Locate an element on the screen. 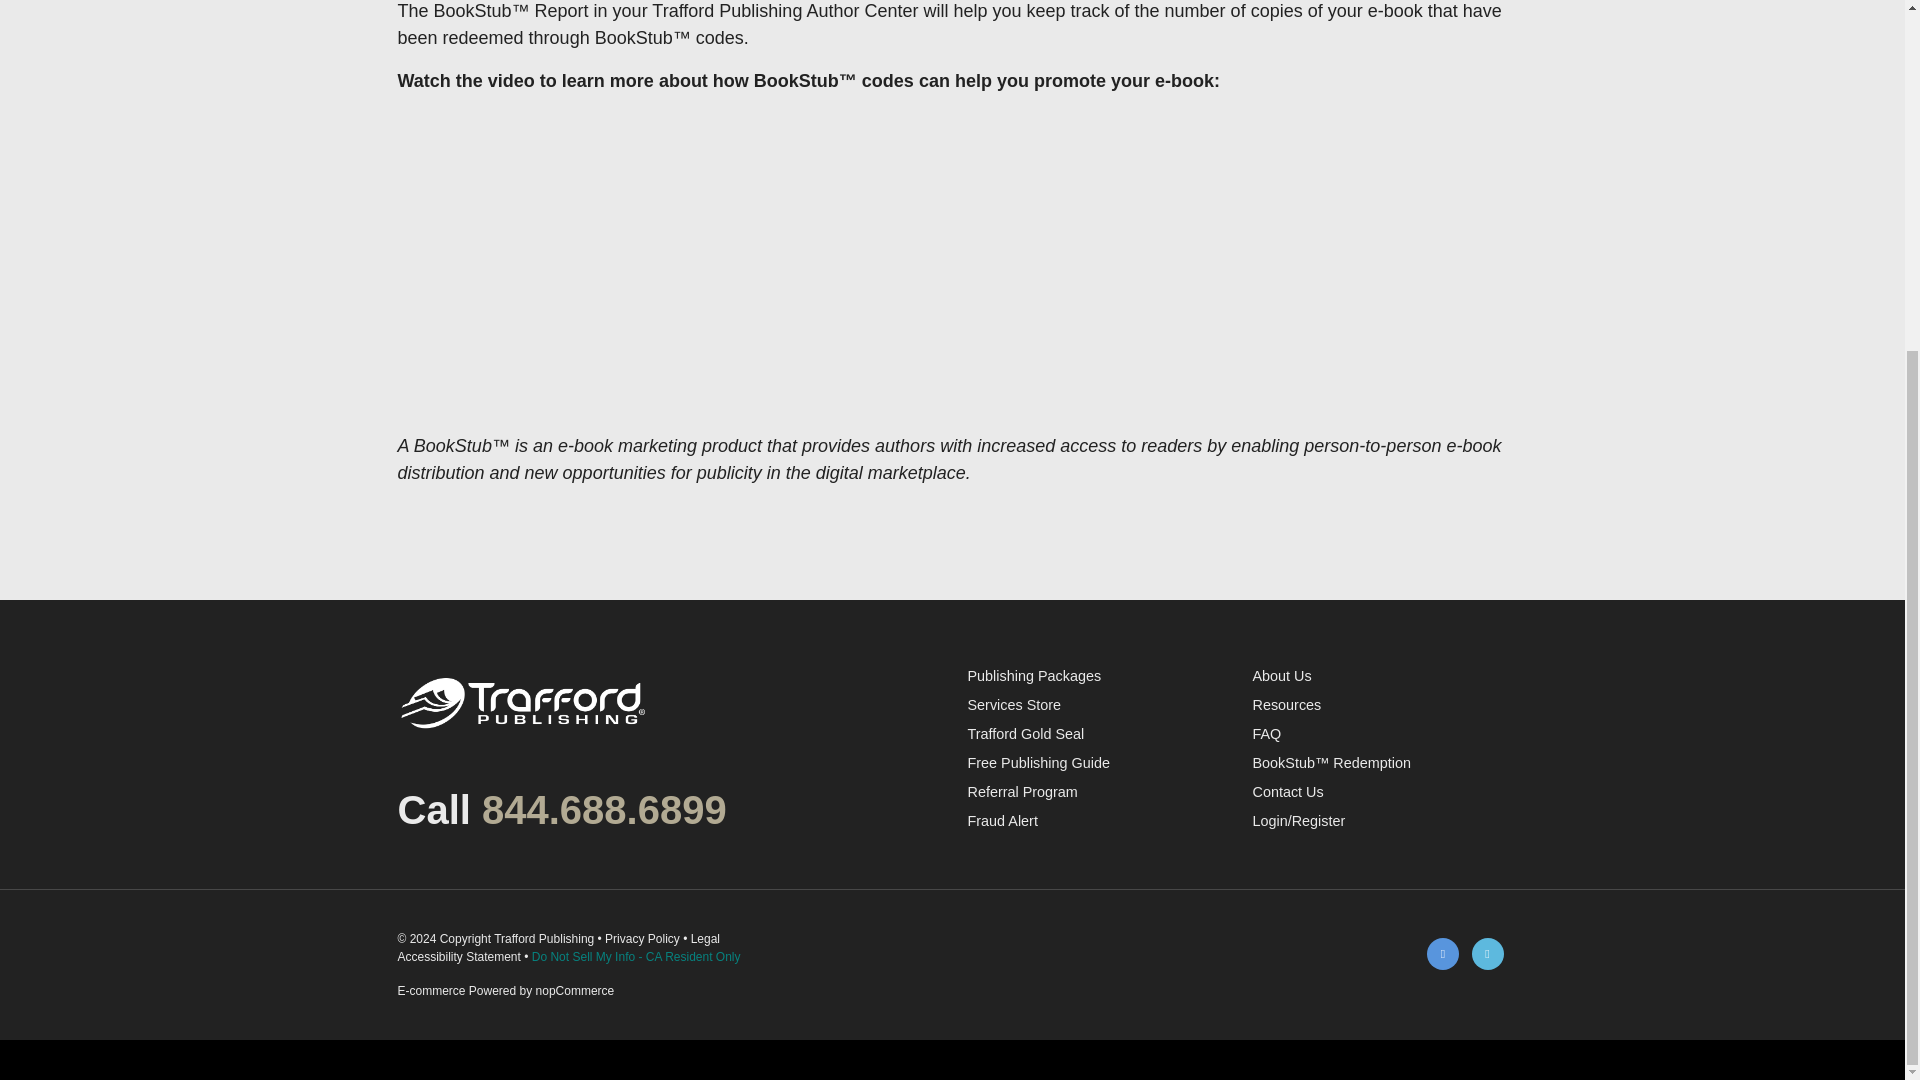 This screenshot has height=1080, width=1920. Legal is located at coordinates (706, 939).